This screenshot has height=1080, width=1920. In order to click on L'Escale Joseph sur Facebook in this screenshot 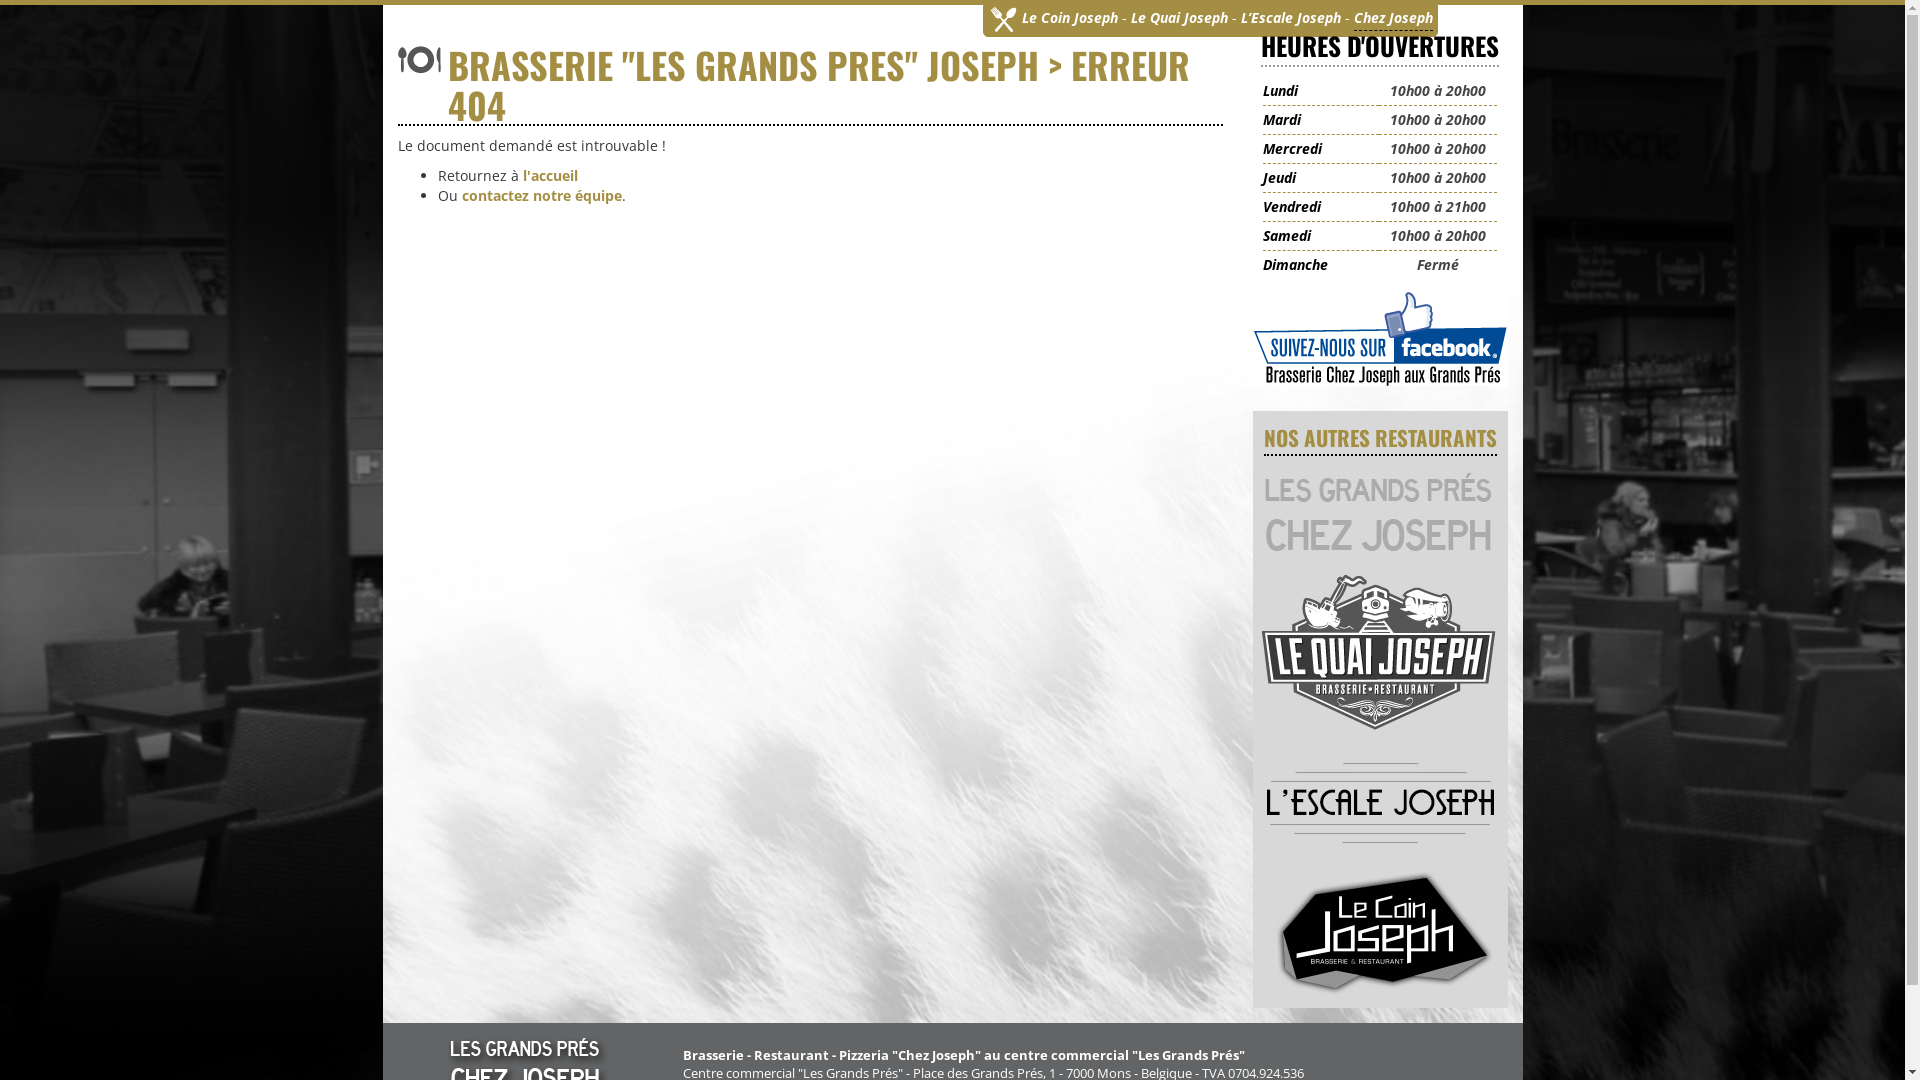, I will do `click(1380, 336)`.